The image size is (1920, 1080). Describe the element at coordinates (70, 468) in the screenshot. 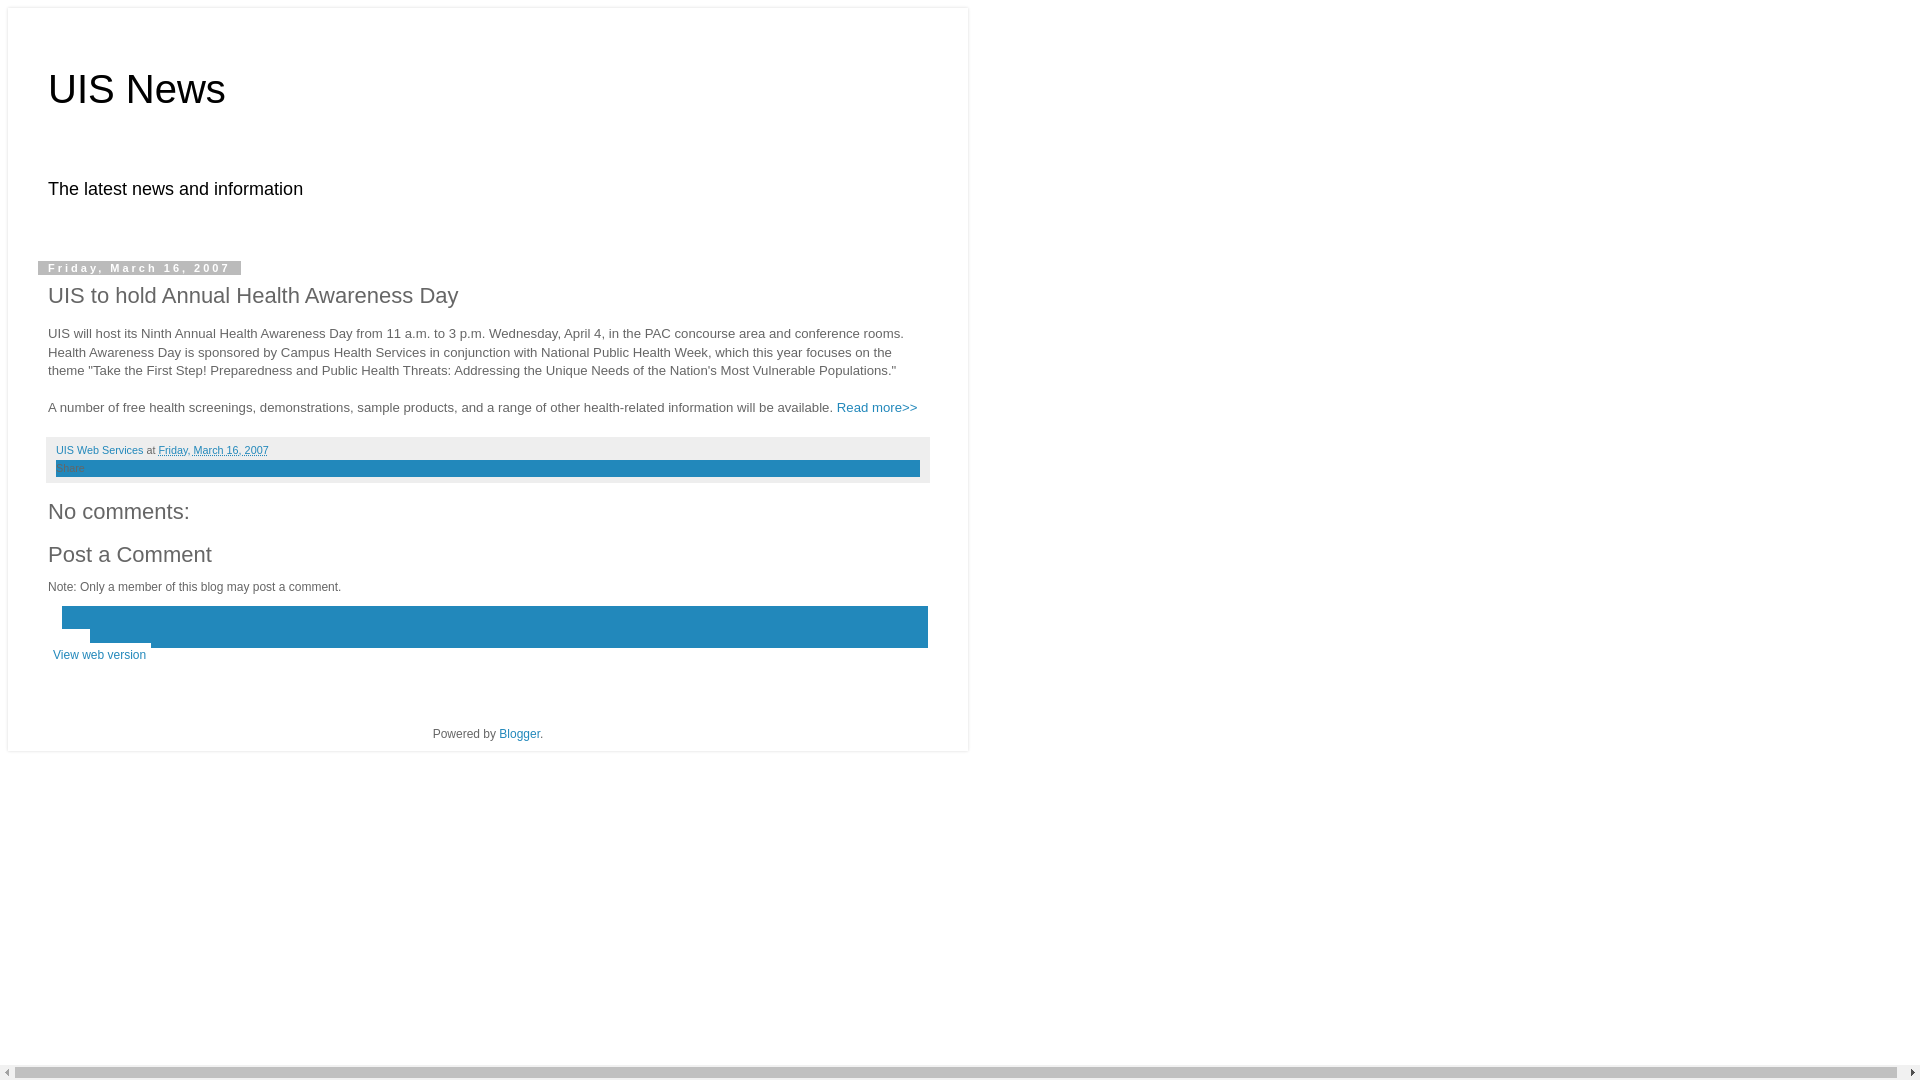

I see `Share` at that location.